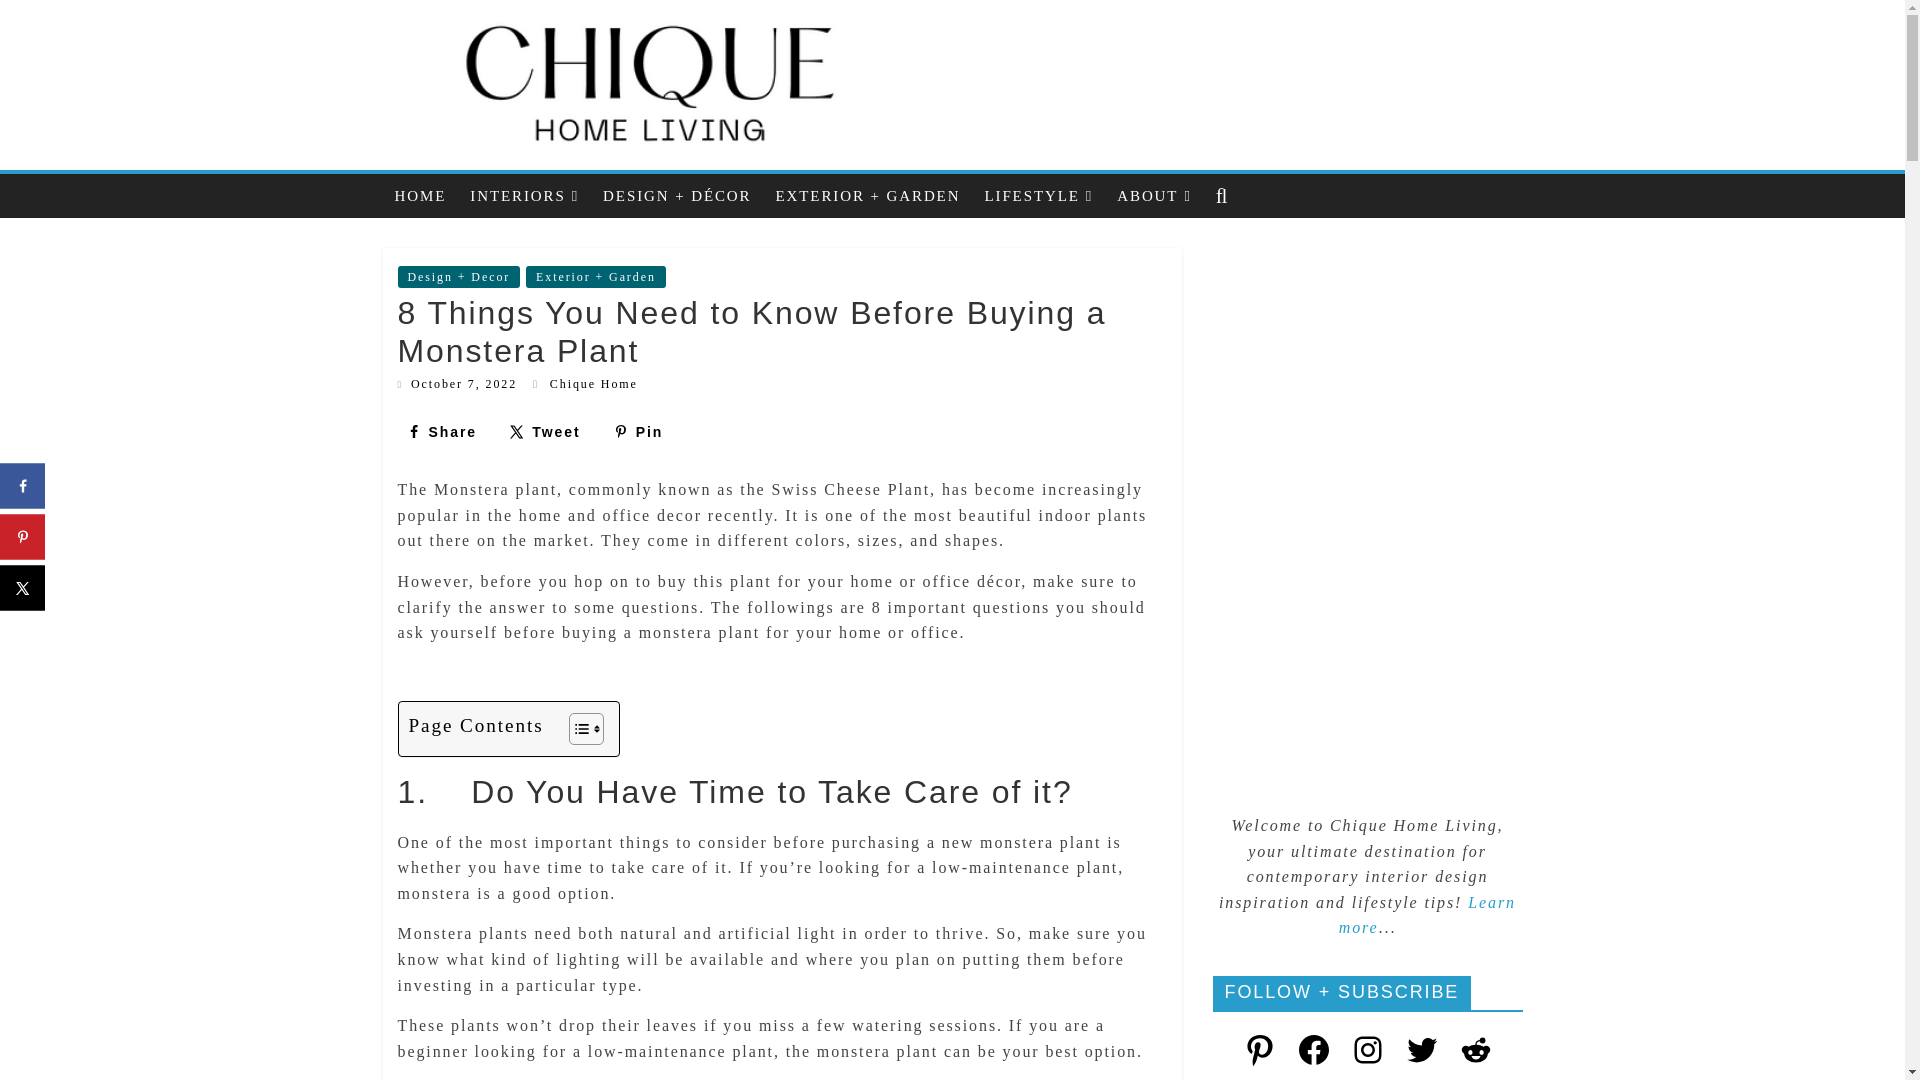 Image resolution: width=1920 pixels, height=1080 pixels. I want to click on Chique Home, so click(593, 383).